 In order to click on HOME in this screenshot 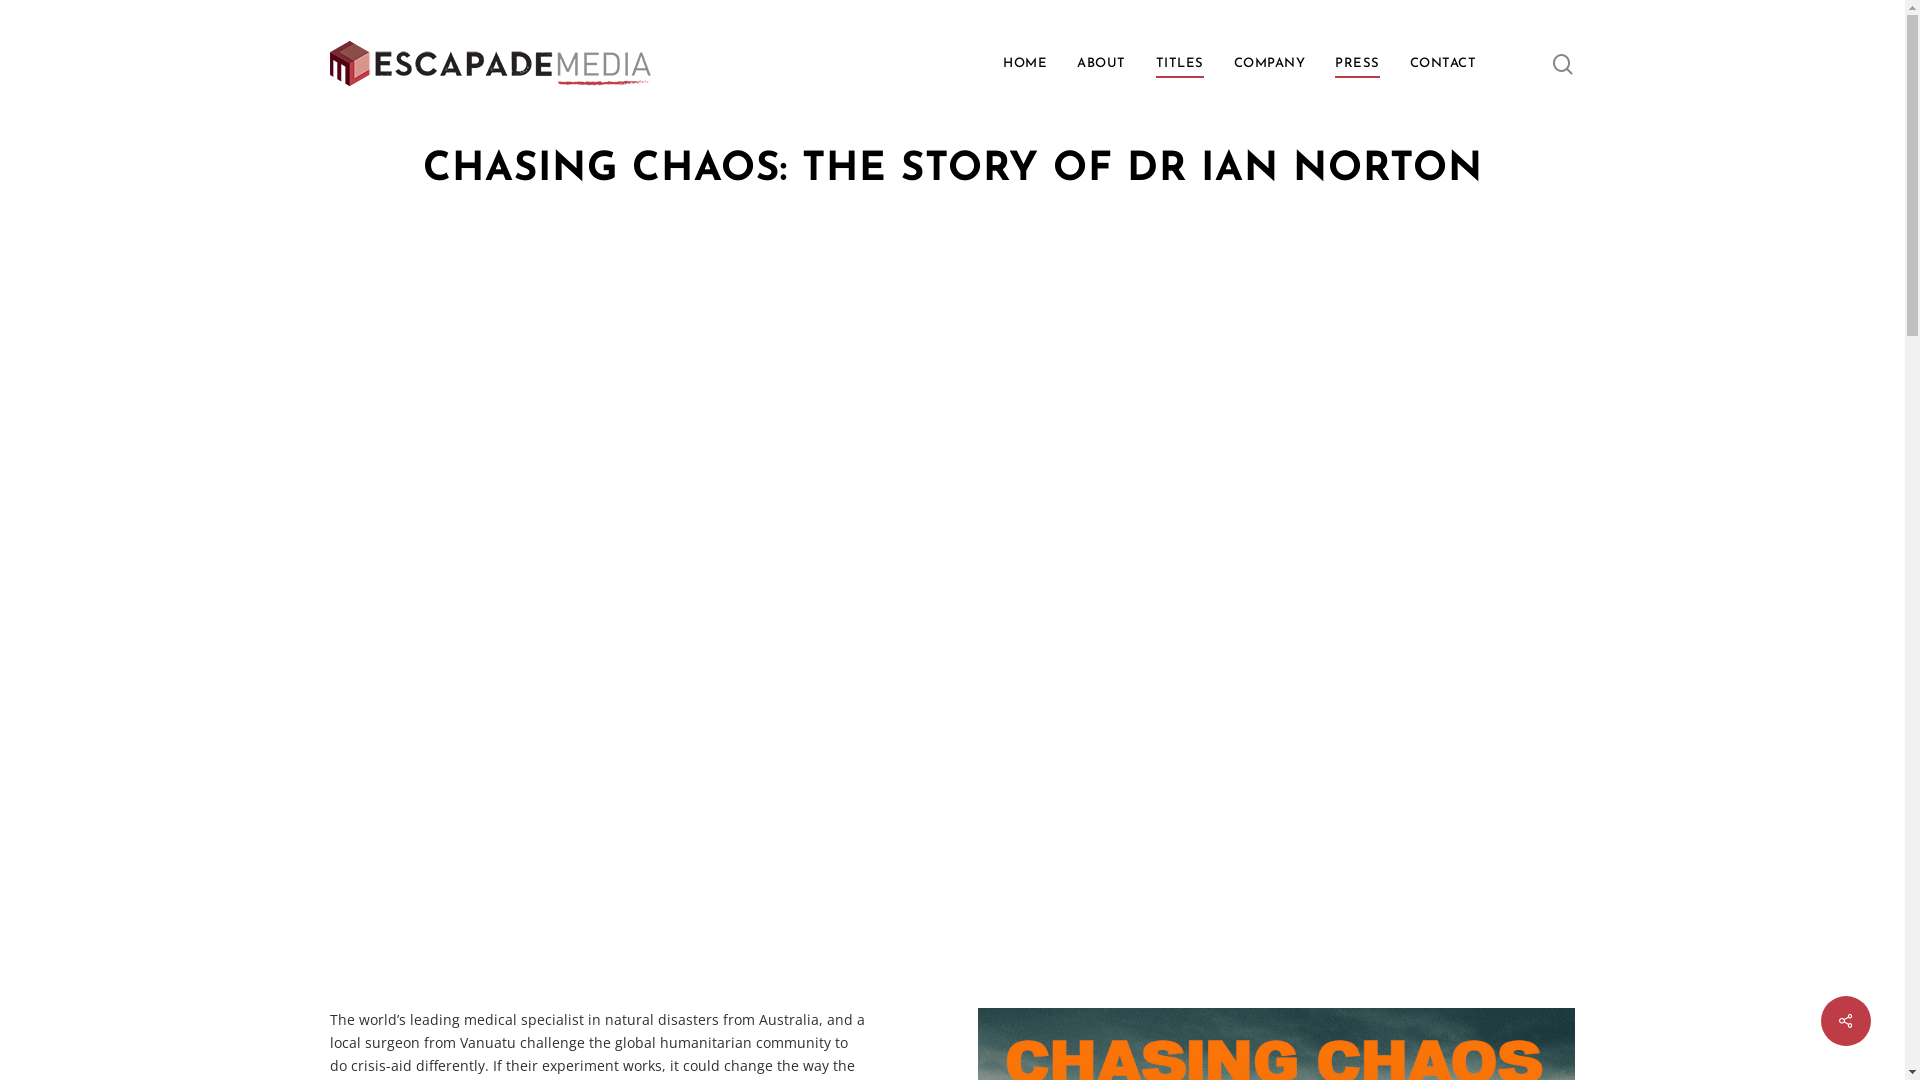, I will do `click(1024, 64)`.